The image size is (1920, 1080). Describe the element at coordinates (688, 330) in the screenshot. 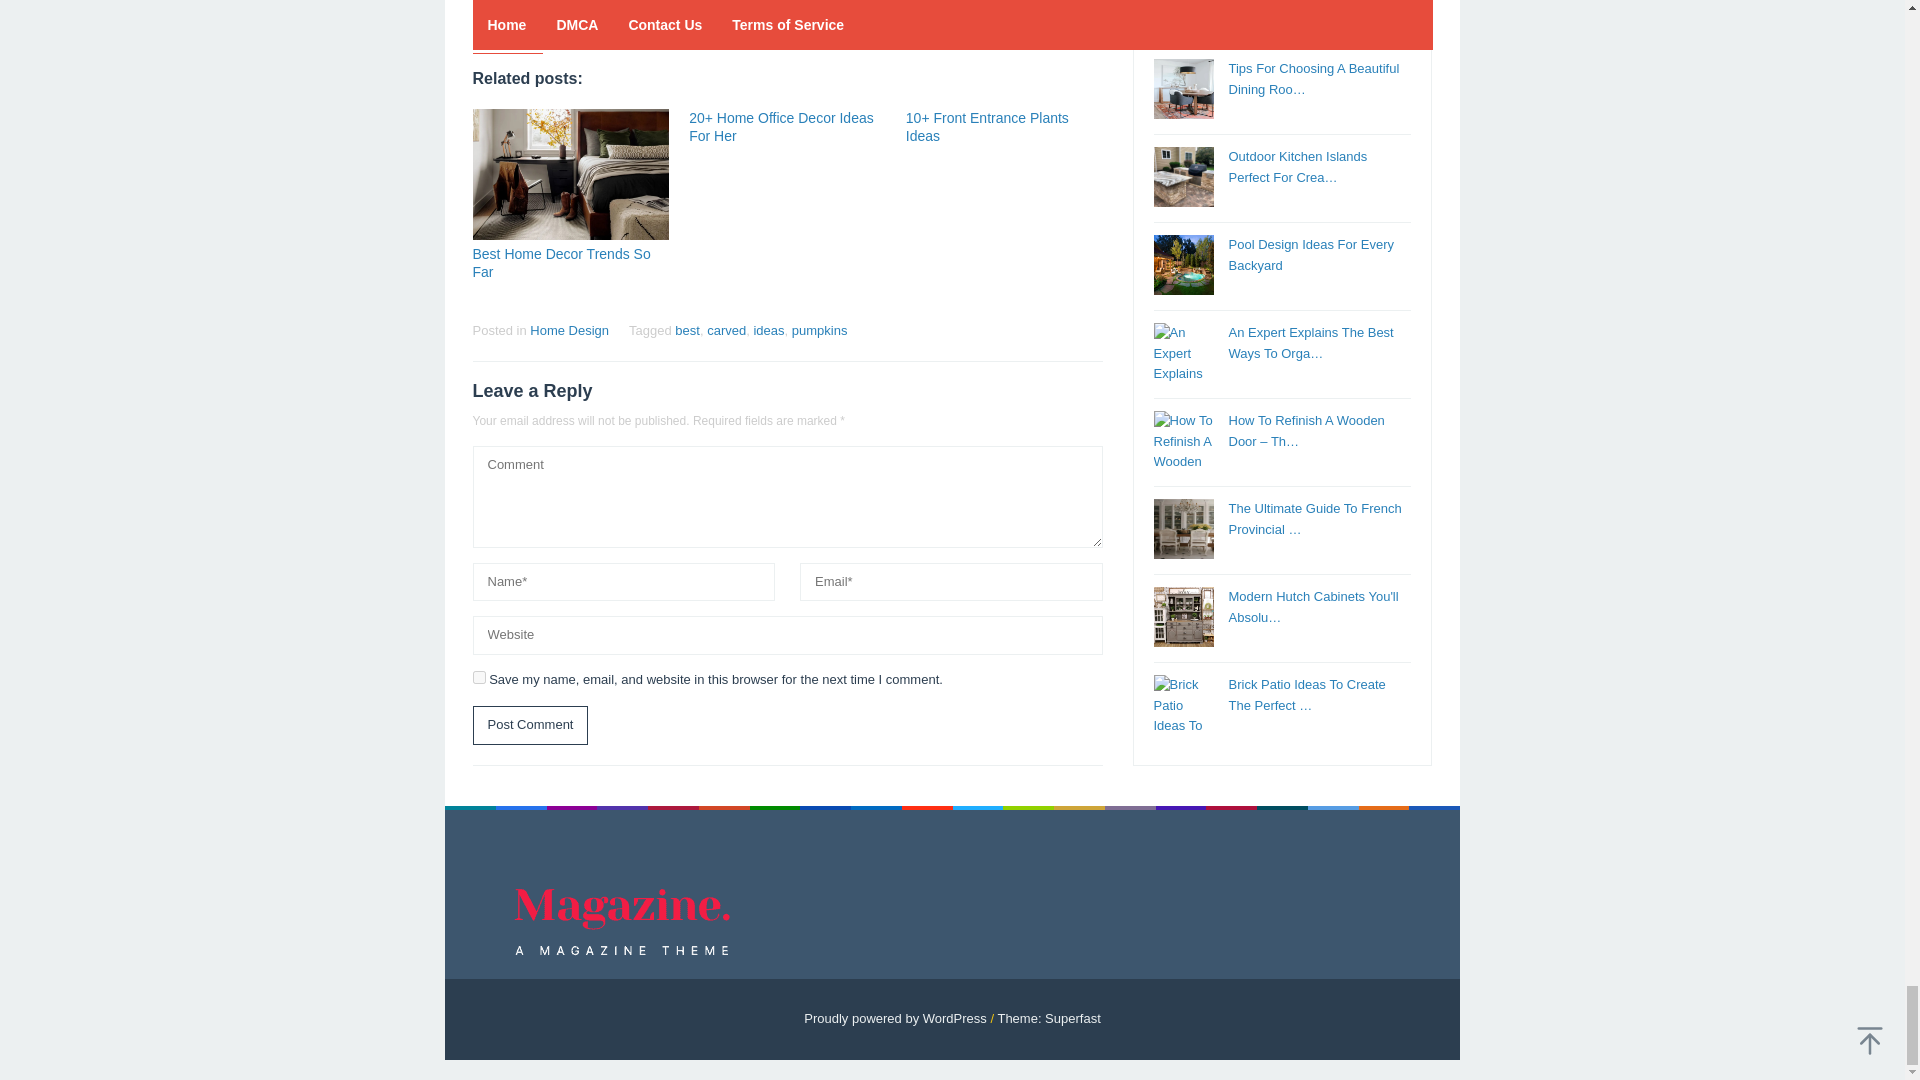

I see `best` at that location.